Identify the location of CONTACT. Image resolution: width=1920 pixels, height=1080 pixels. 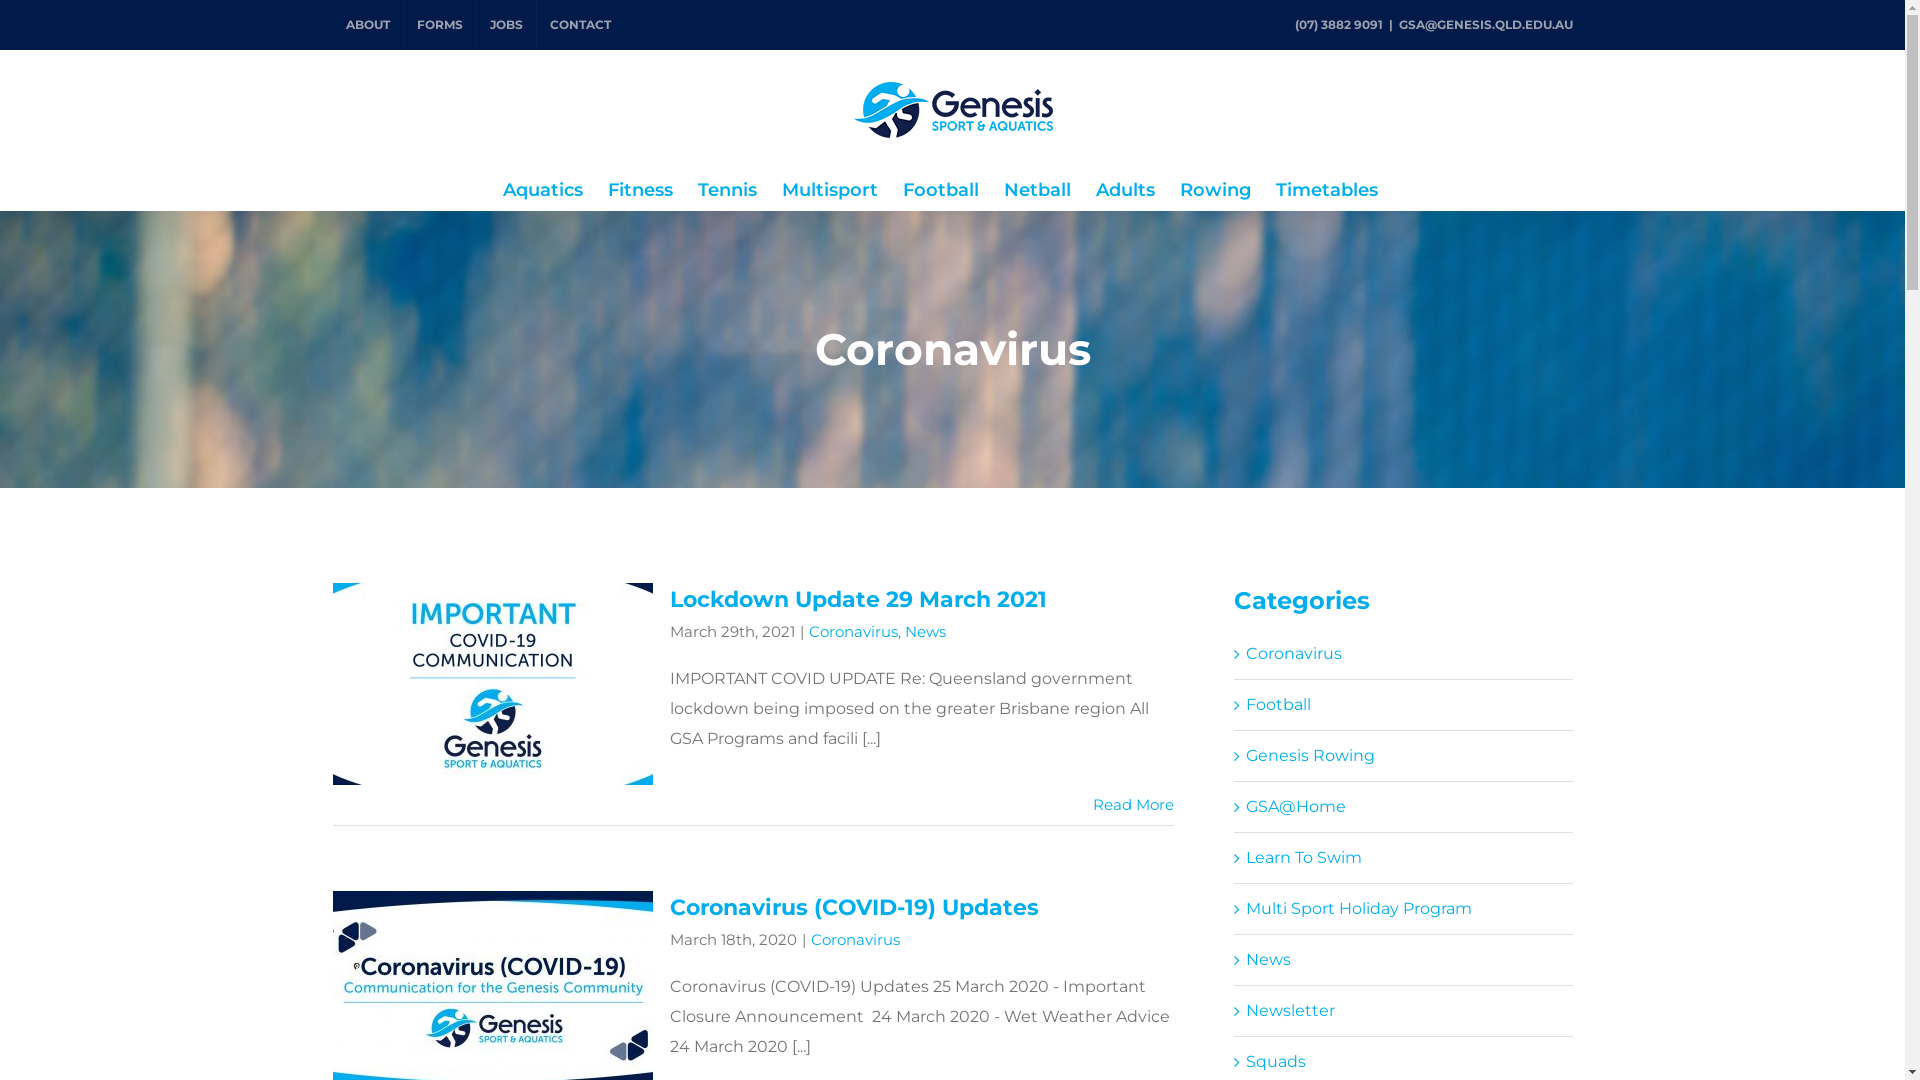
(580, 25).